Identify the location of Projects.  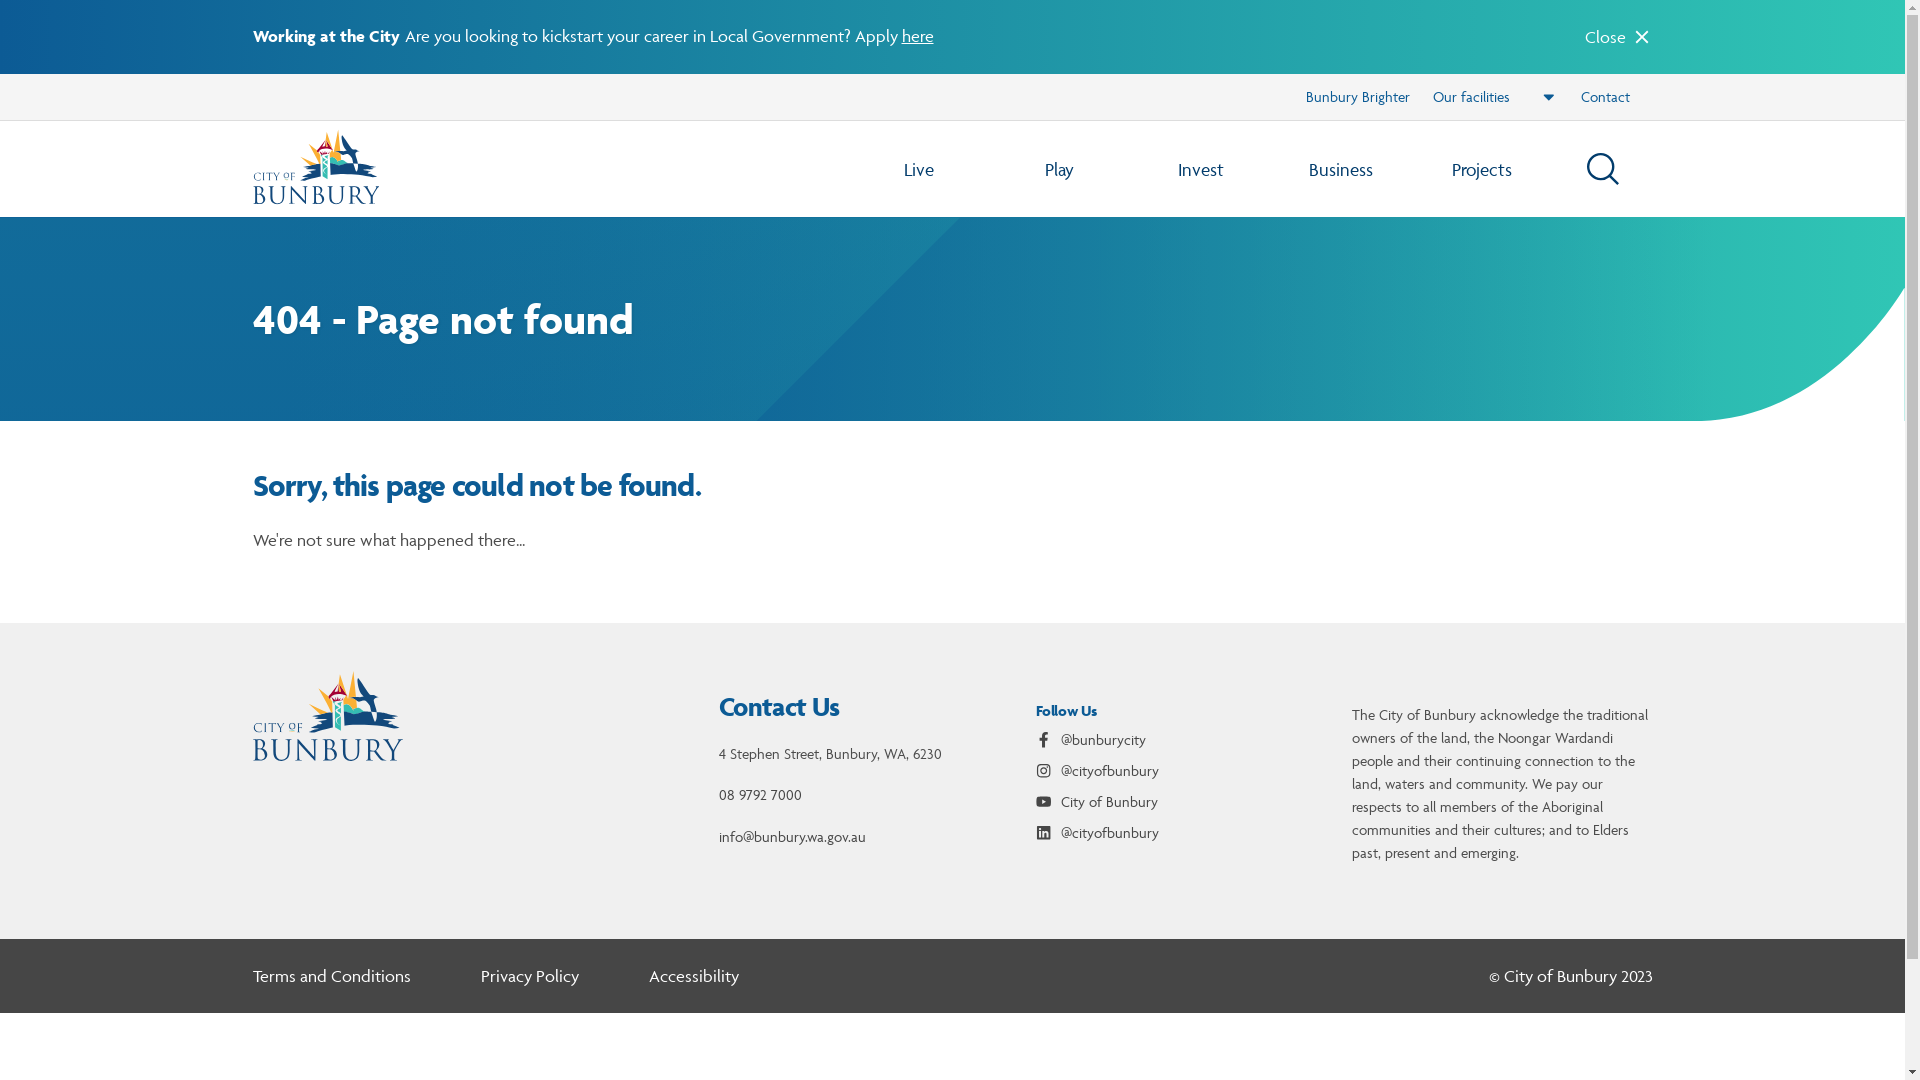
(1482, 169).